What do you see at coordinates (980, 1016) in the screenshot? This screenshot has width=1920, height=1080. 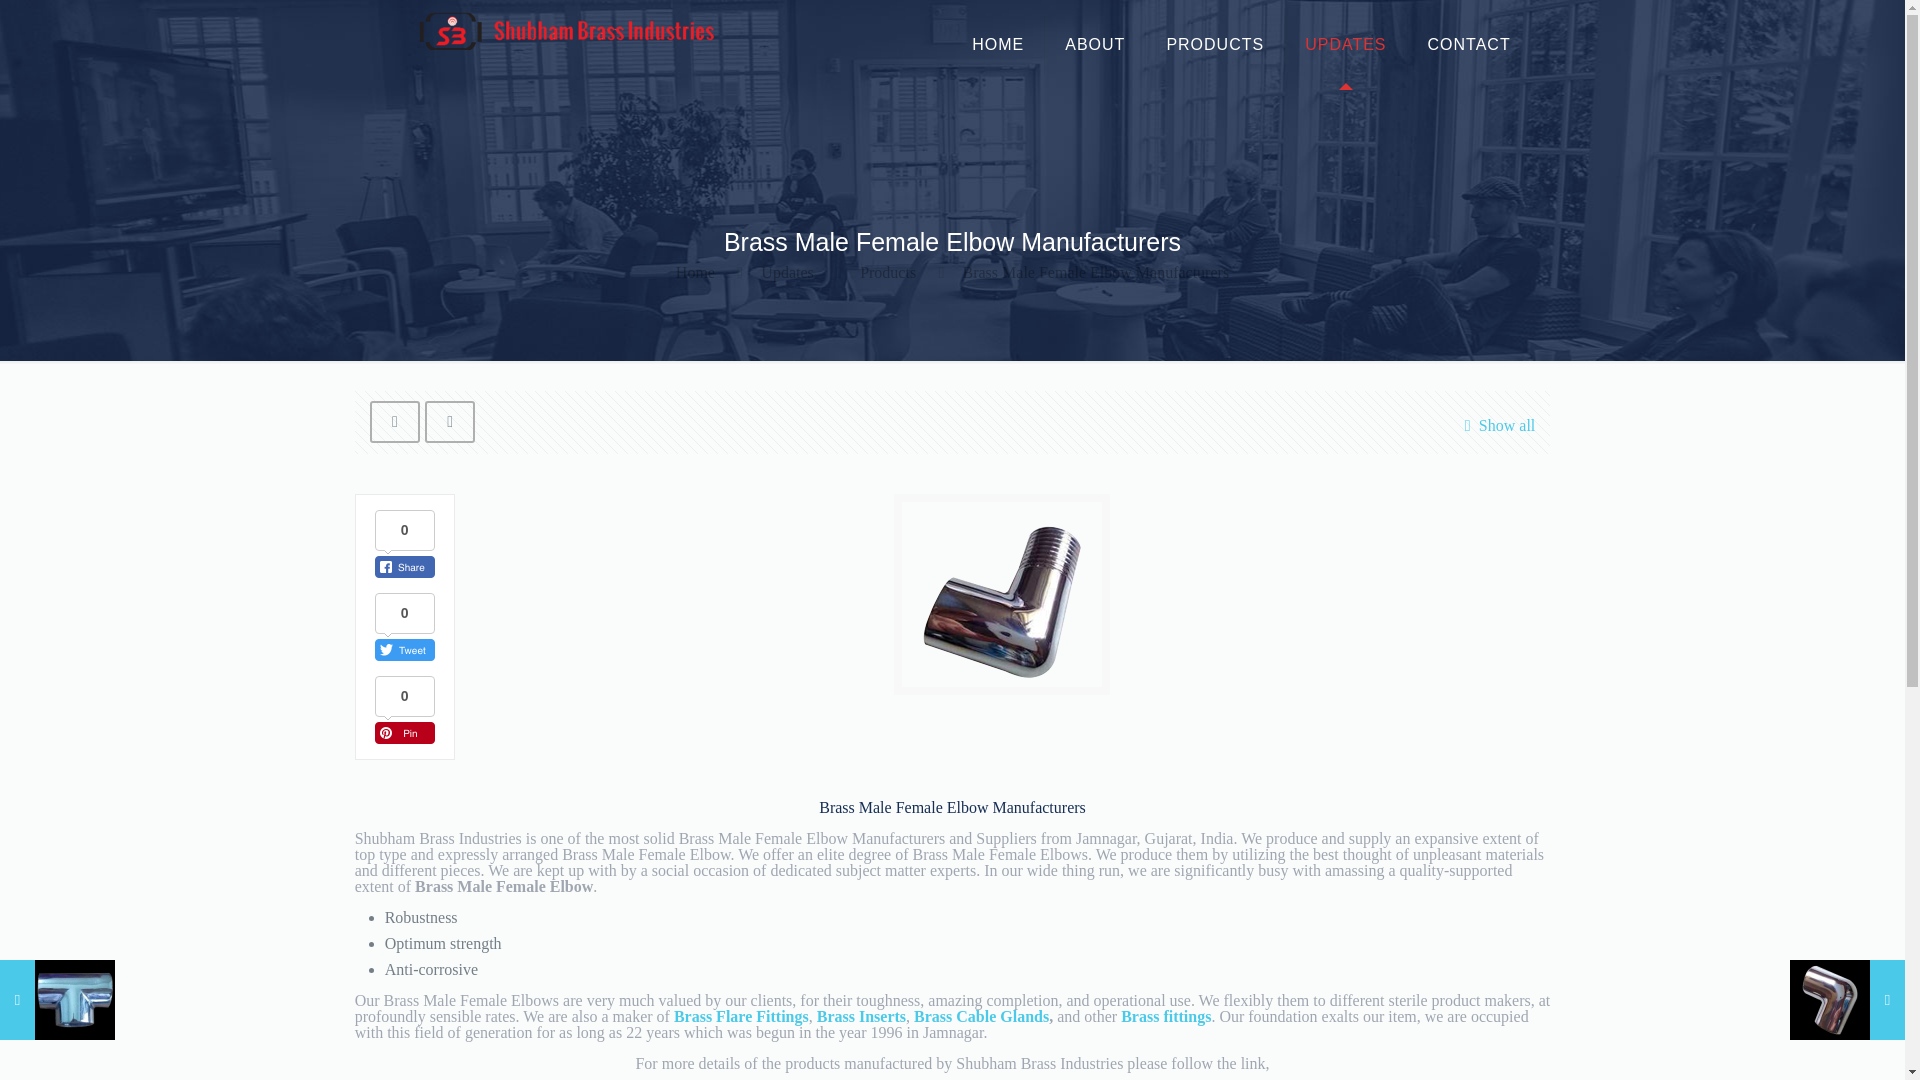 I see `Brass Cable Glands` at bounding box center [980, 1016].